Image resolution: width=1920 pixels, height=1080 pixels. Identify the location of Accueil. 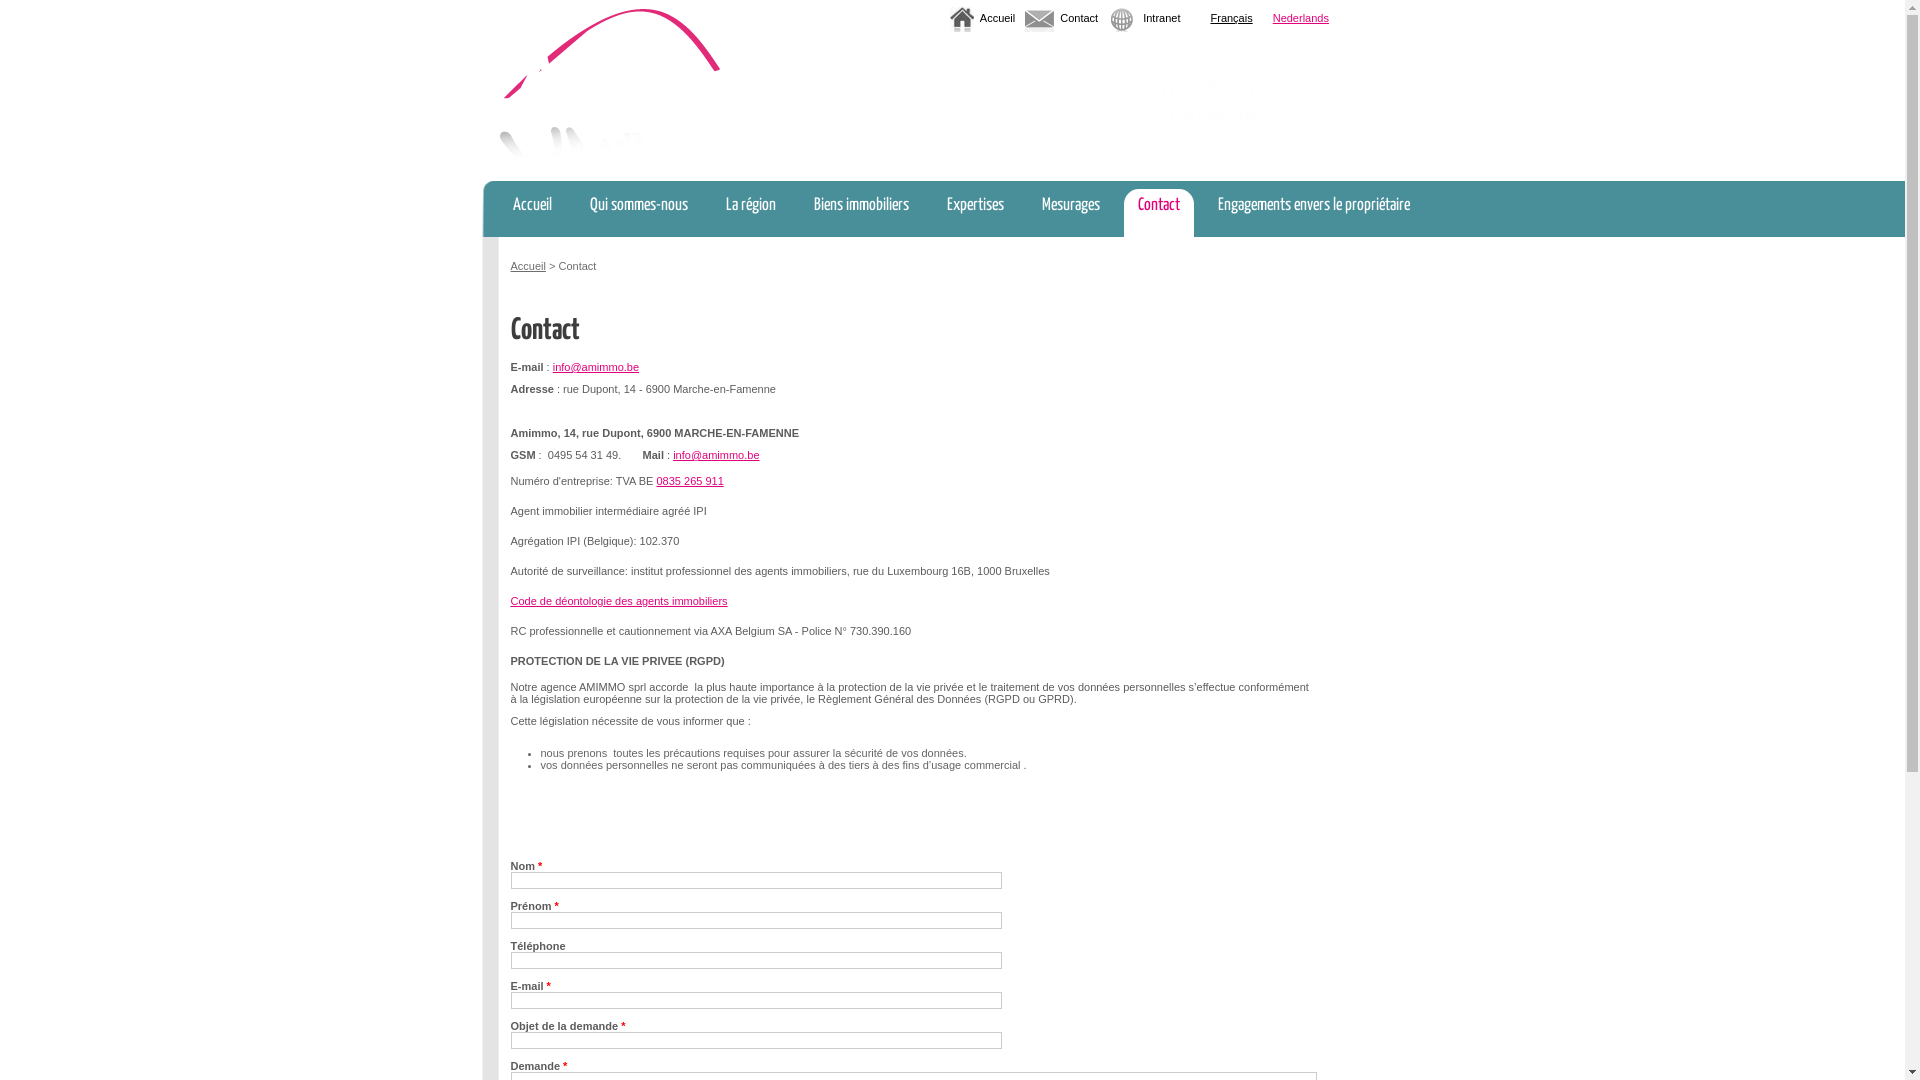
(997, 18).